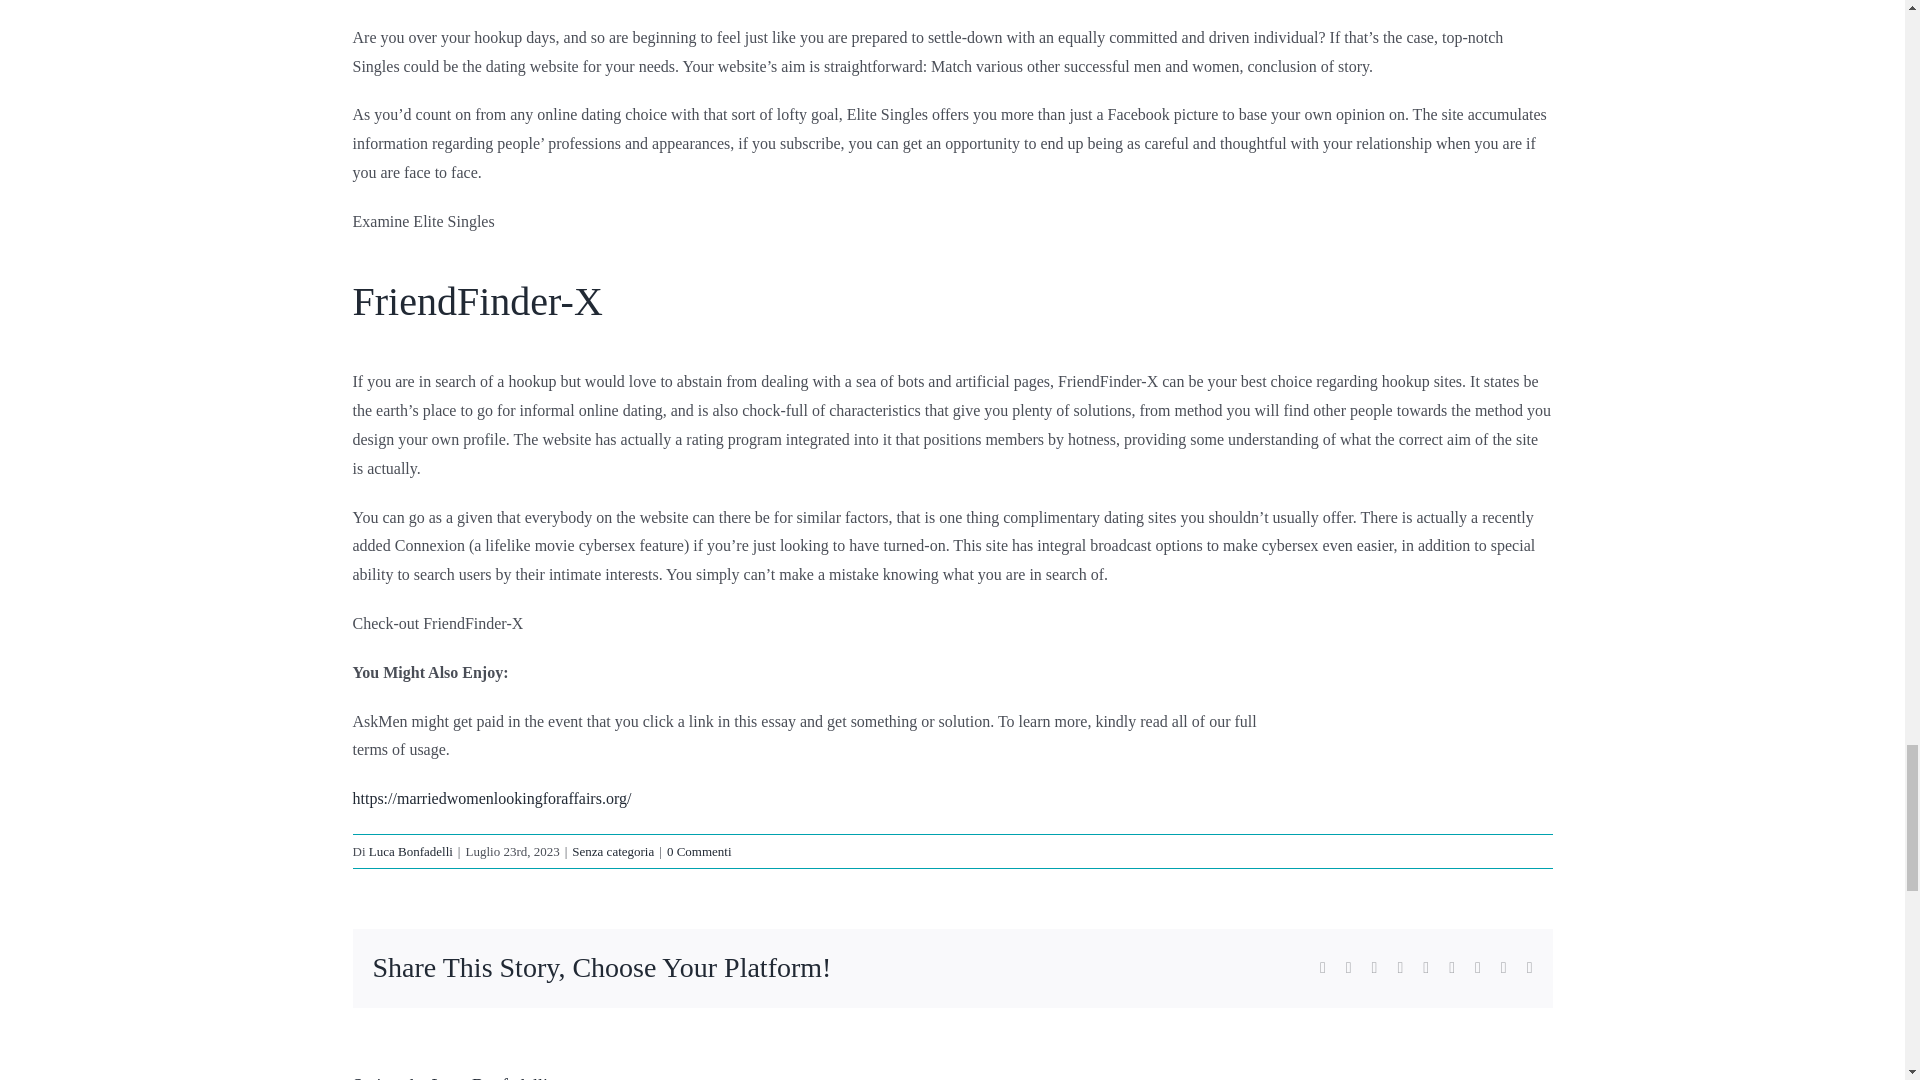 The image size is (1920, 1080). I want to click on 0 Commenti, so click(698, 850).